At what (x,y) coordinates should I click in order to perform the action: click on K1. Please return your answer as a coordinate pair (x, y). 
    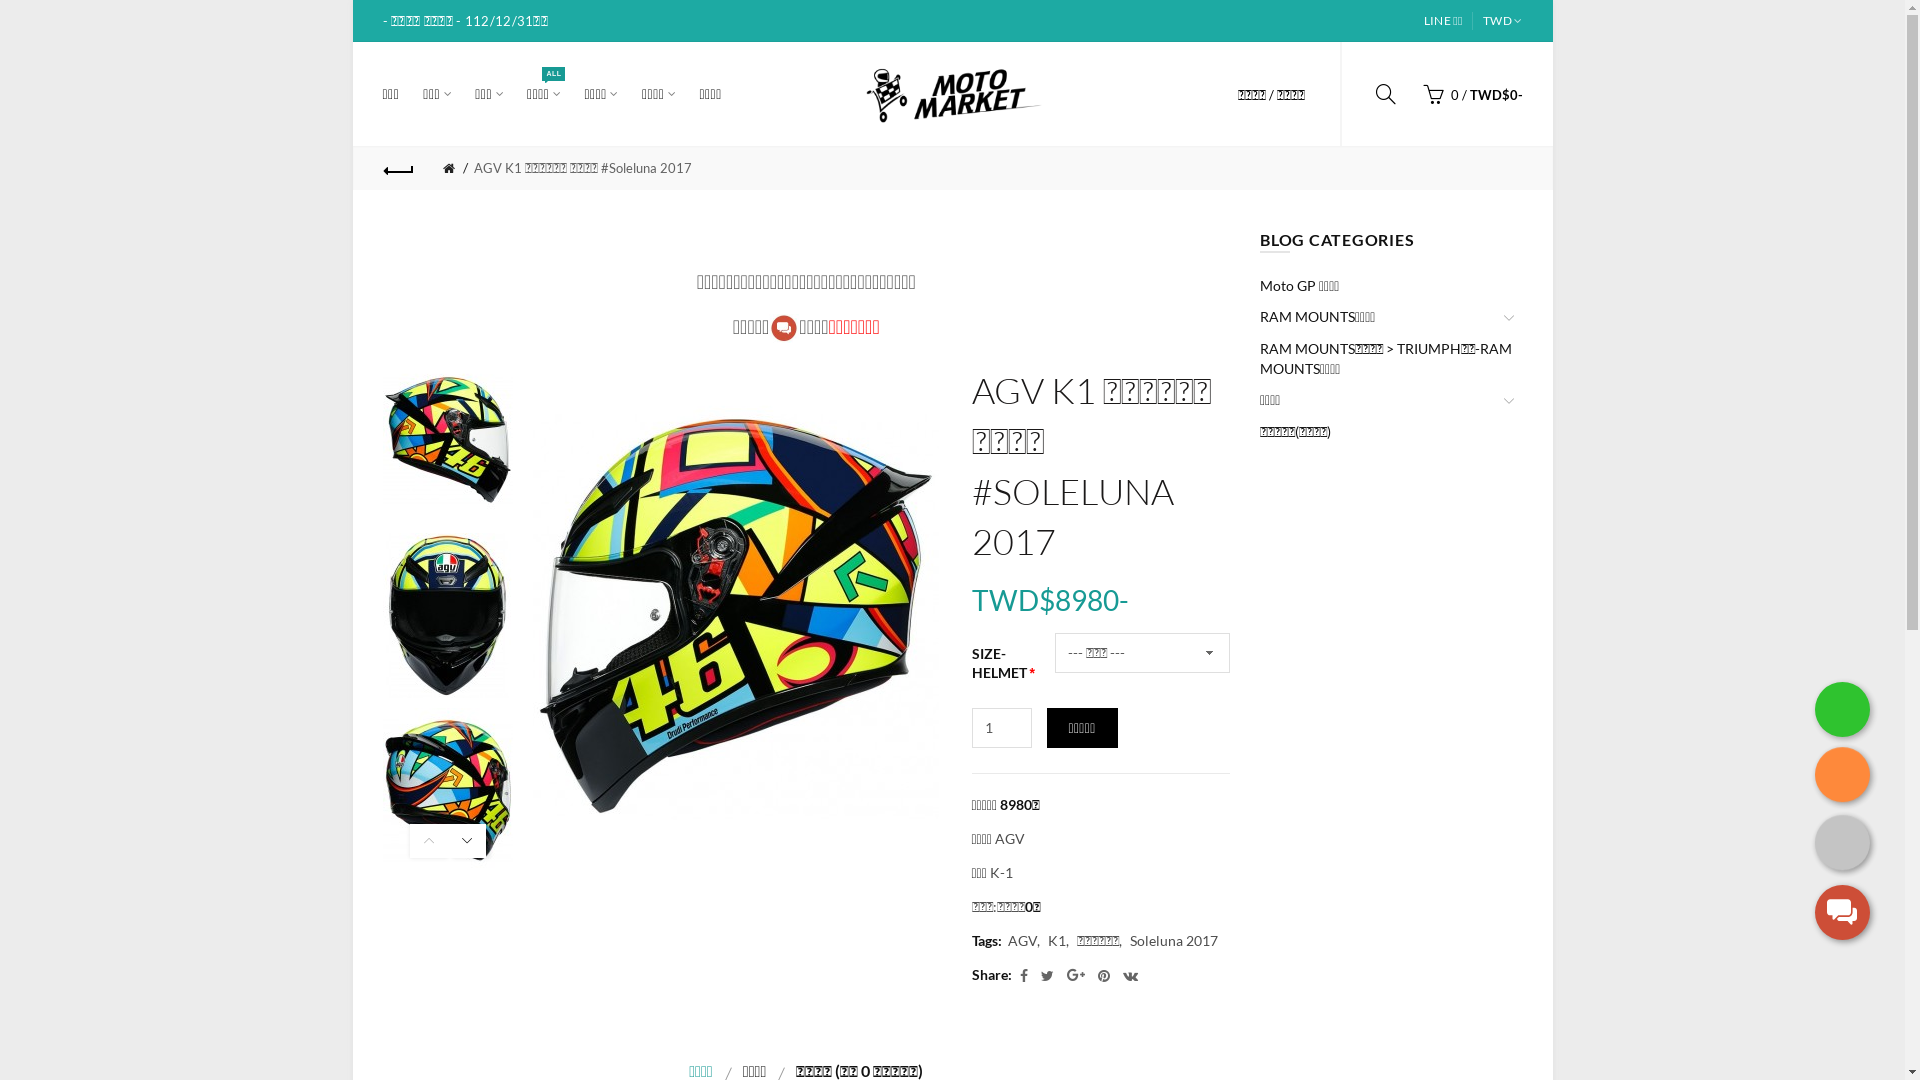
    Looking at the image, I should click on (1050, 940).